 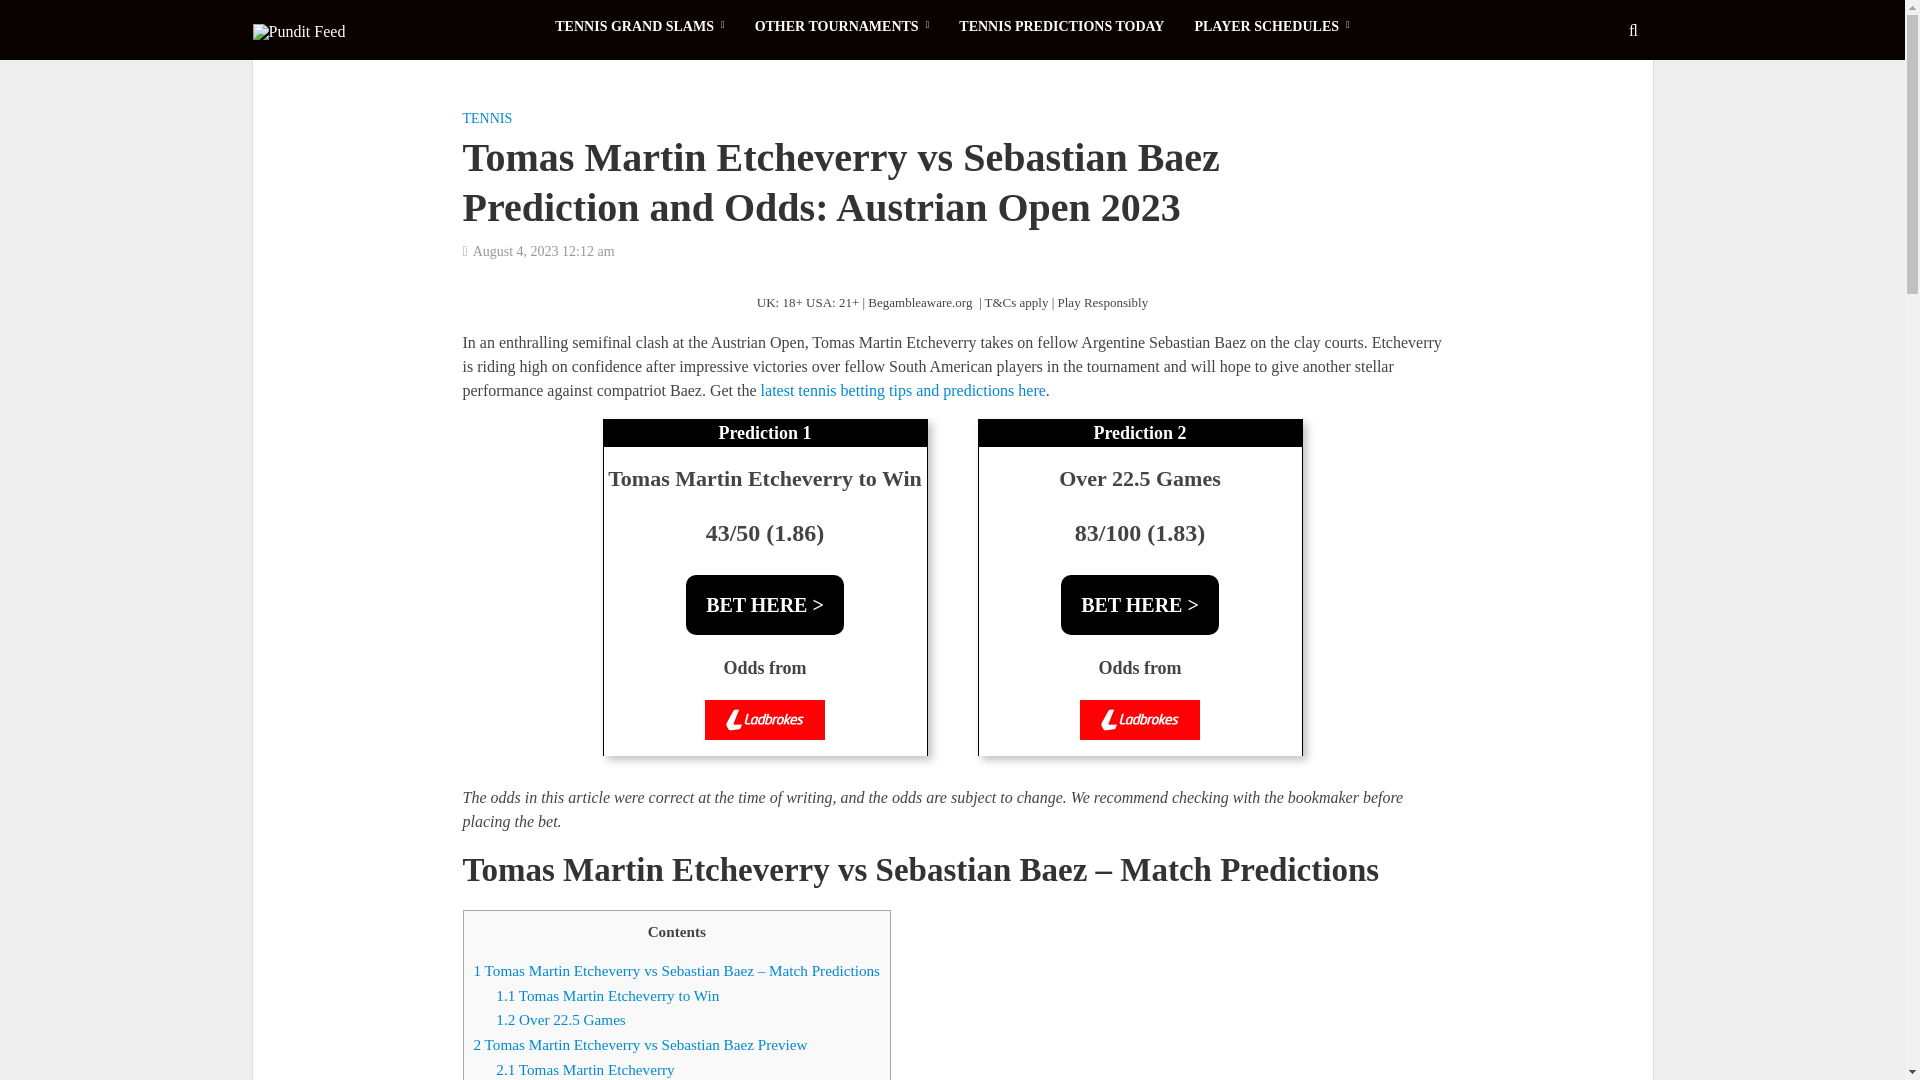 I want to click on OTHER TOURNAMENTS, so click(x=842, y=26).